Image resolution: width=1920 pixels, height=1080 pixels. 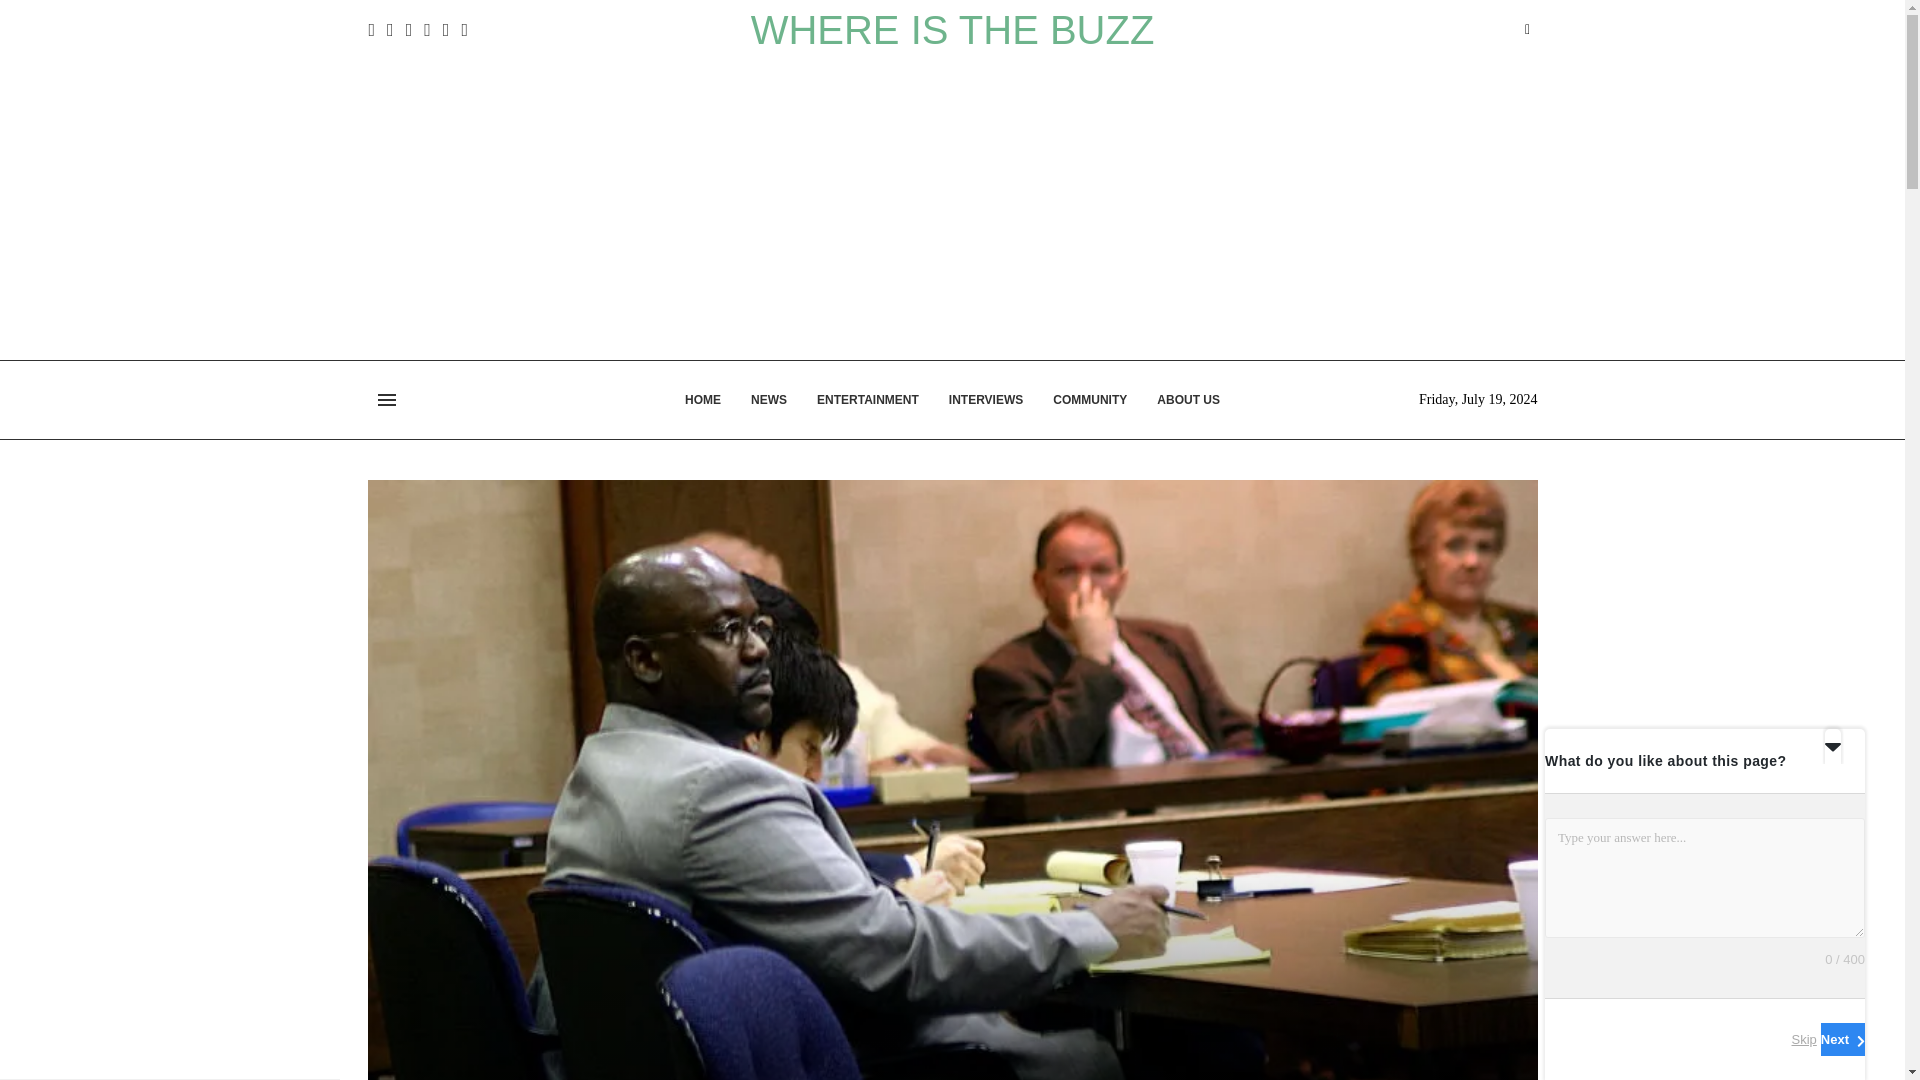 I want to click on INTERVIEWS, so click(x=986, y=400).